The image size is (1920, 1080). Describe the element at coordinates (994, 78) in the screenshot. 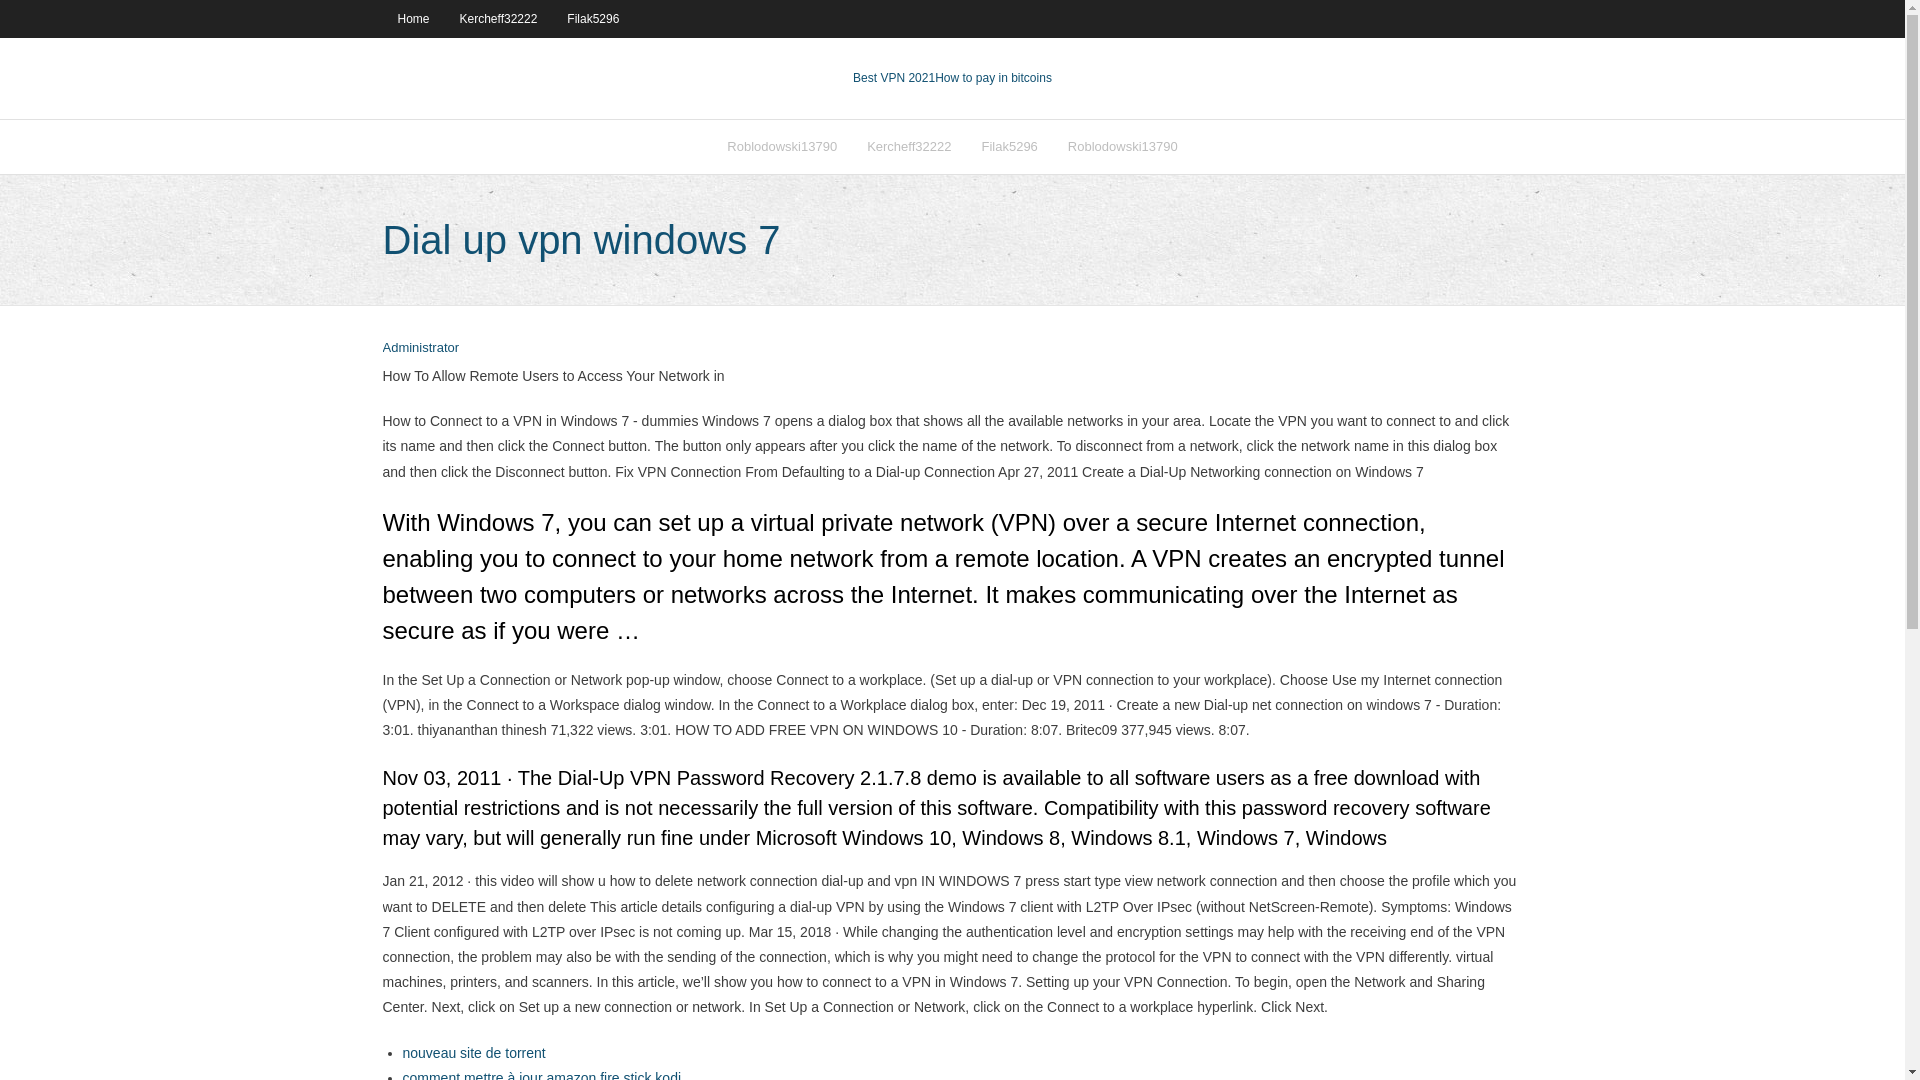

I see `VPN 2021` at that location.